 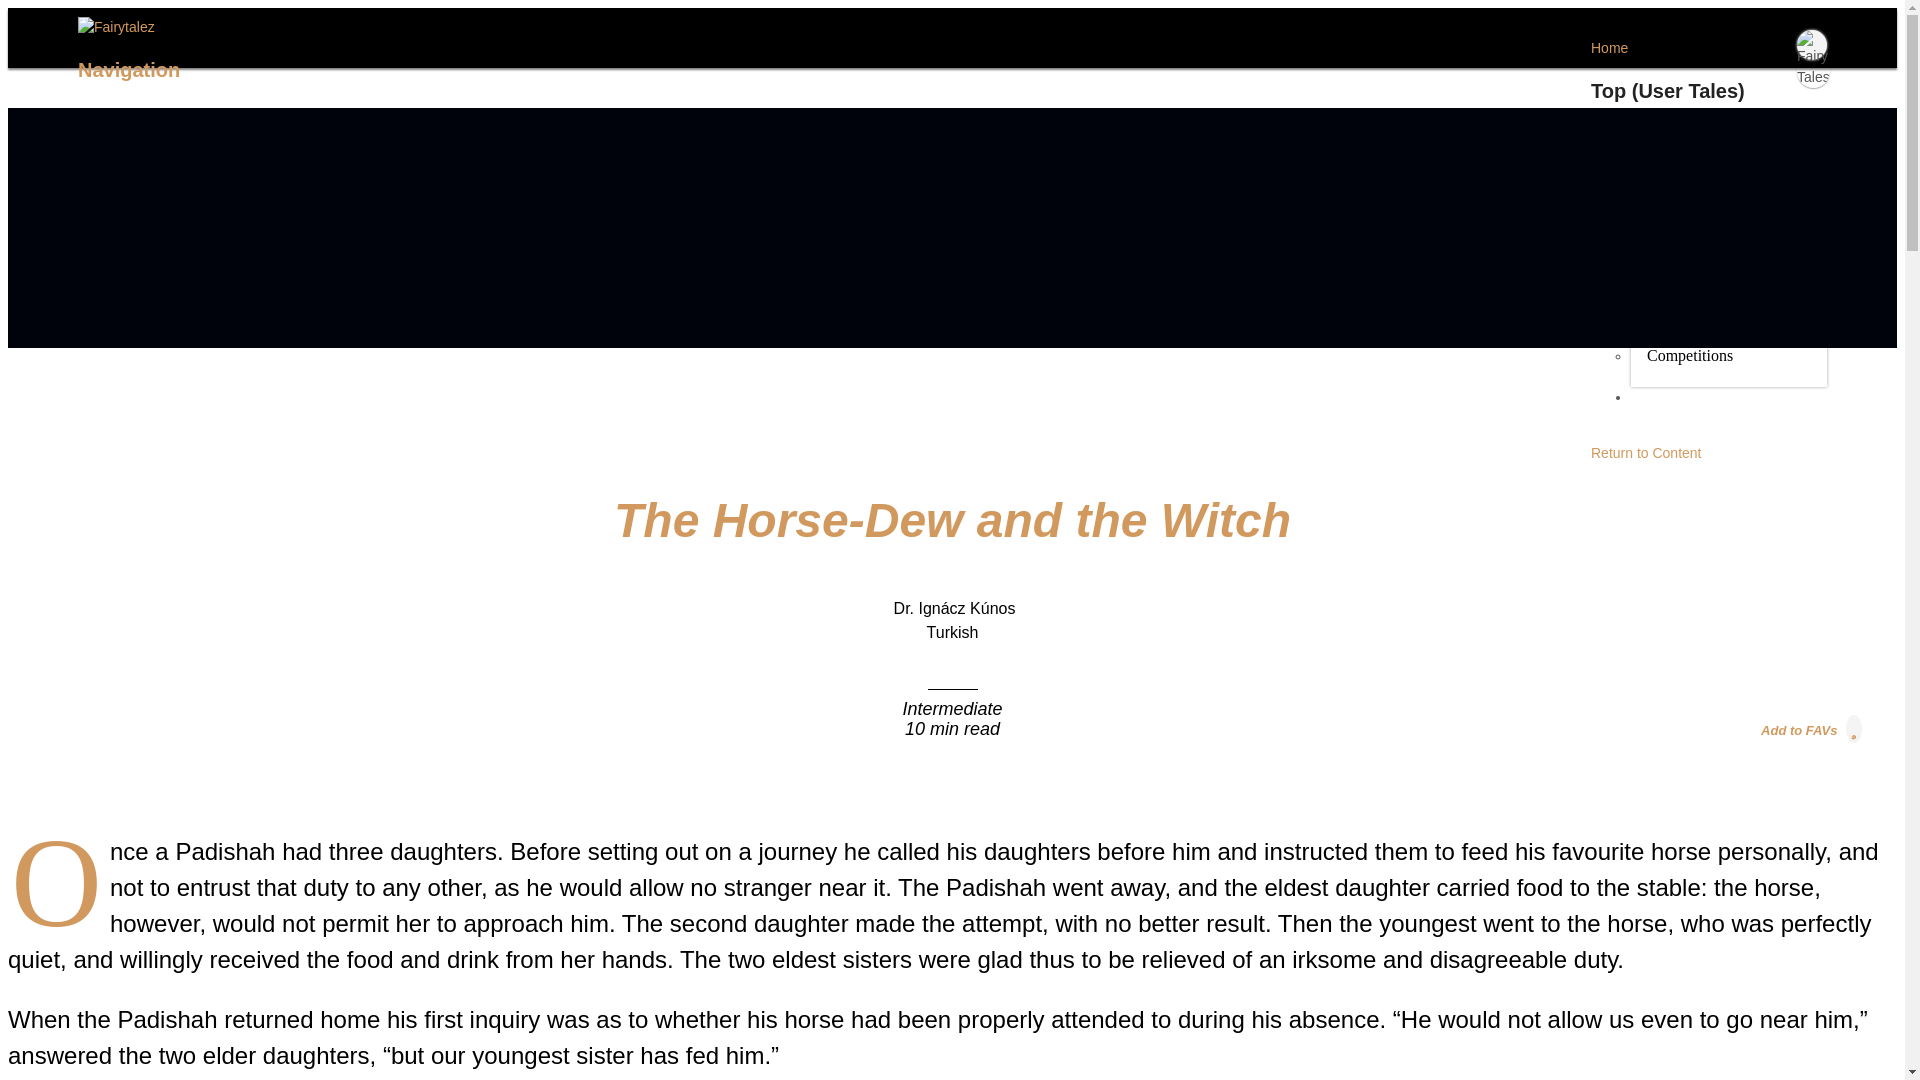 I want to click on Turkish, so click(x=953, y=632).